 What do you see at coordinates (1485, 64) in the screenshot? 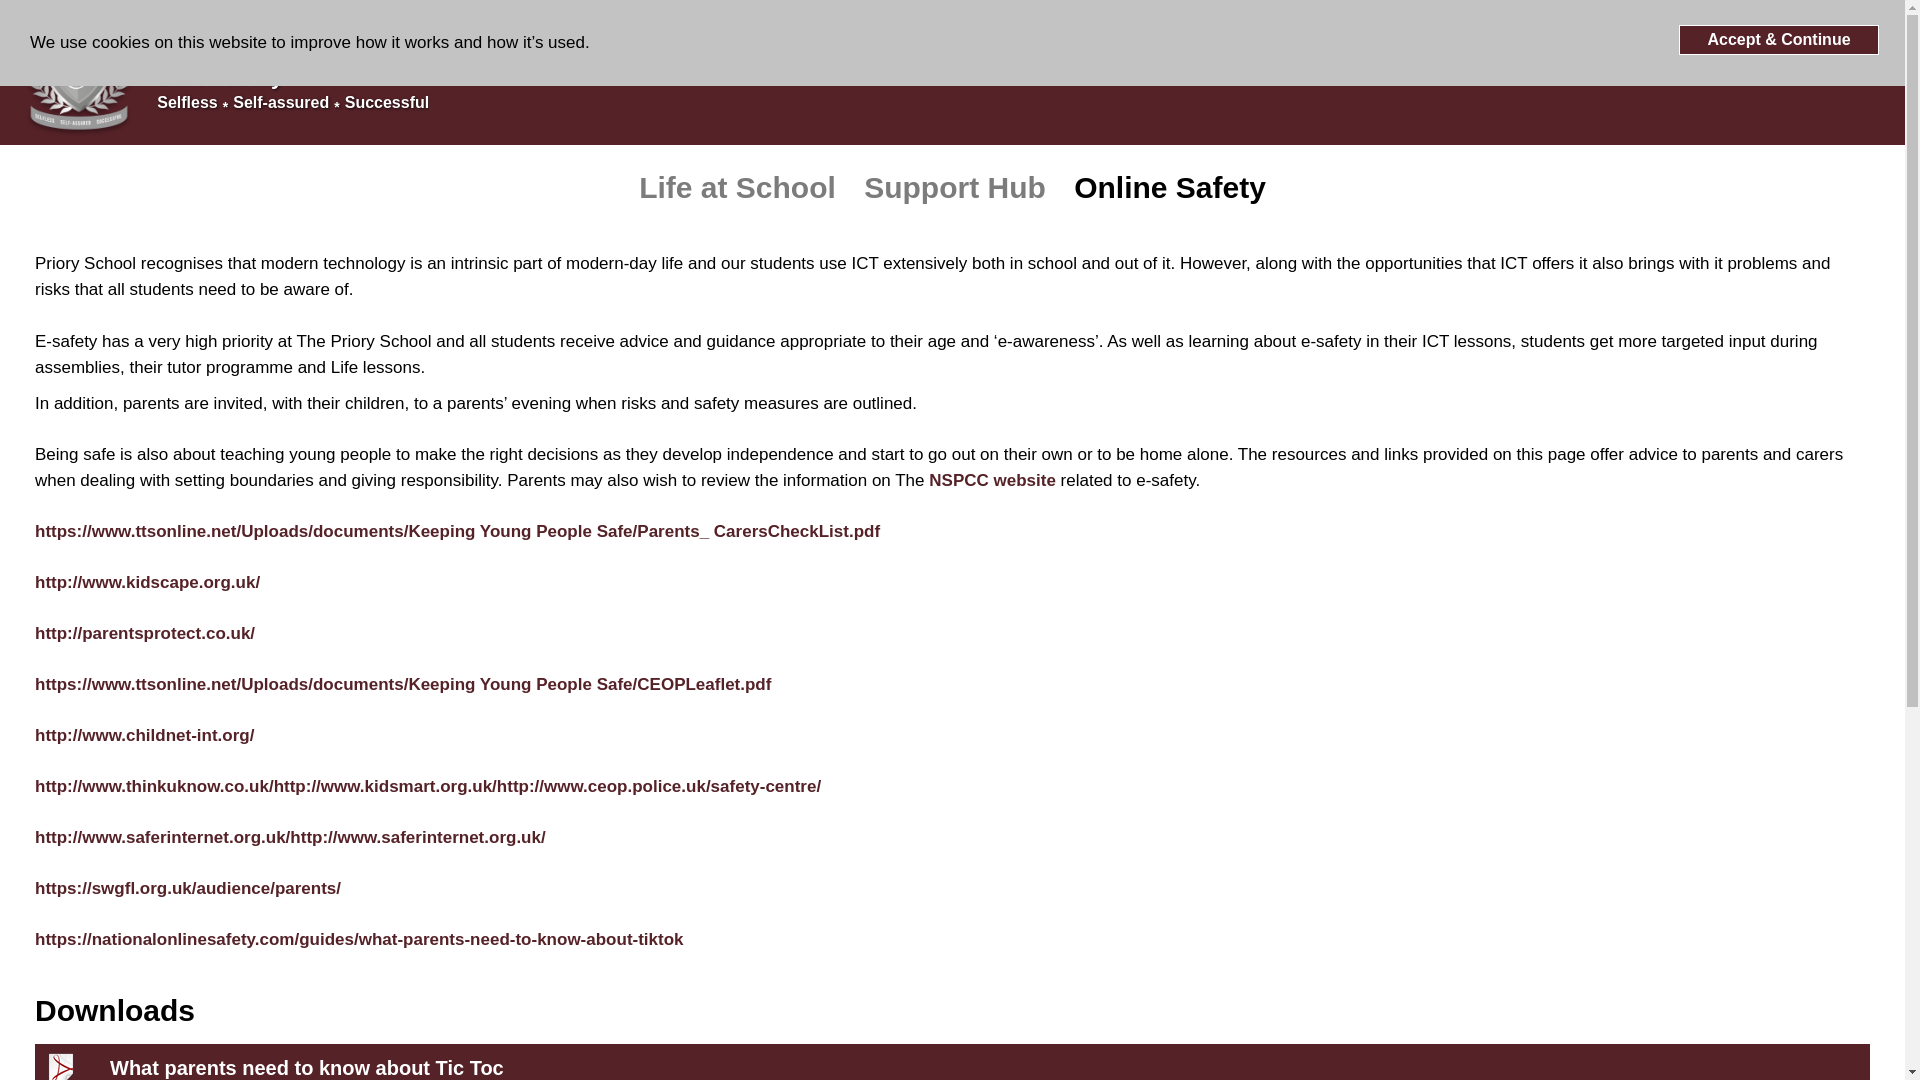
I see `MS365` at bounding box center [1485, 64].